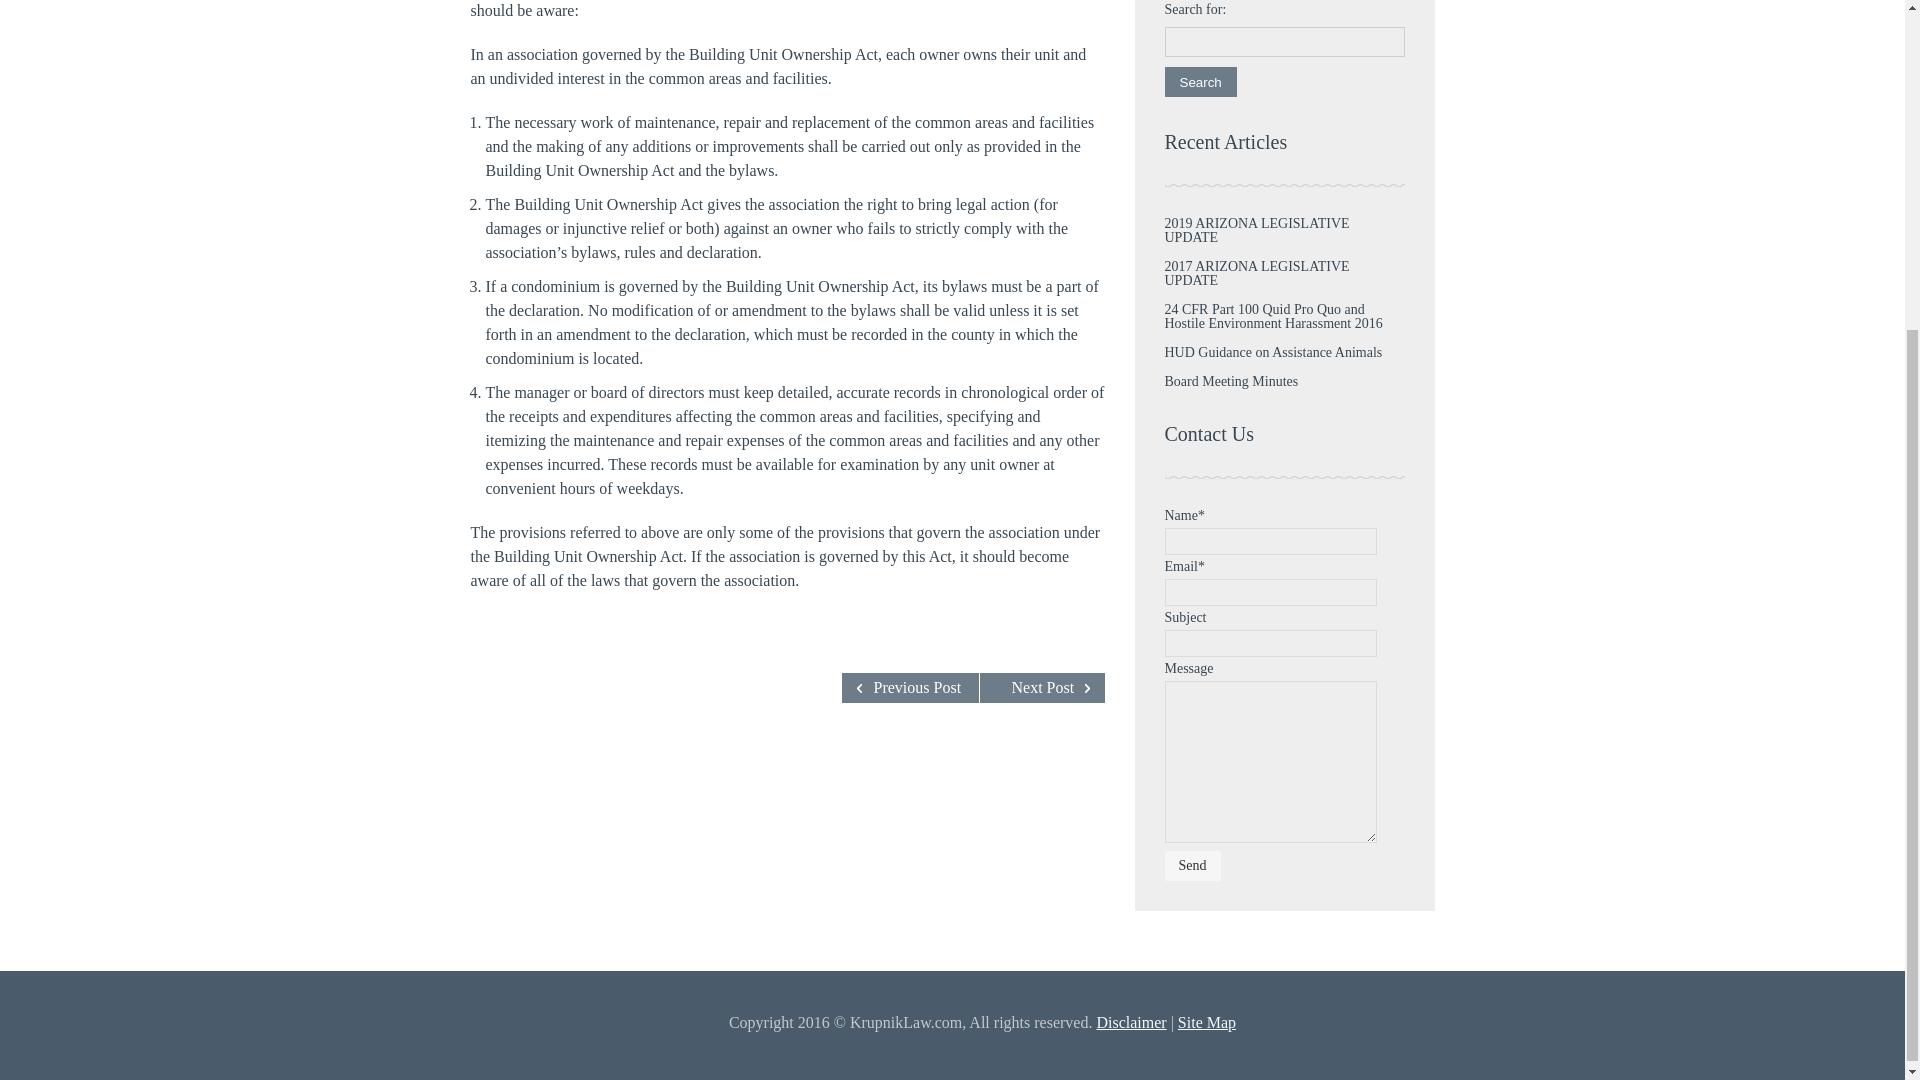 This screenshot has width=1920, height=1080. I want to click on Next Post, so click(1042, 688).